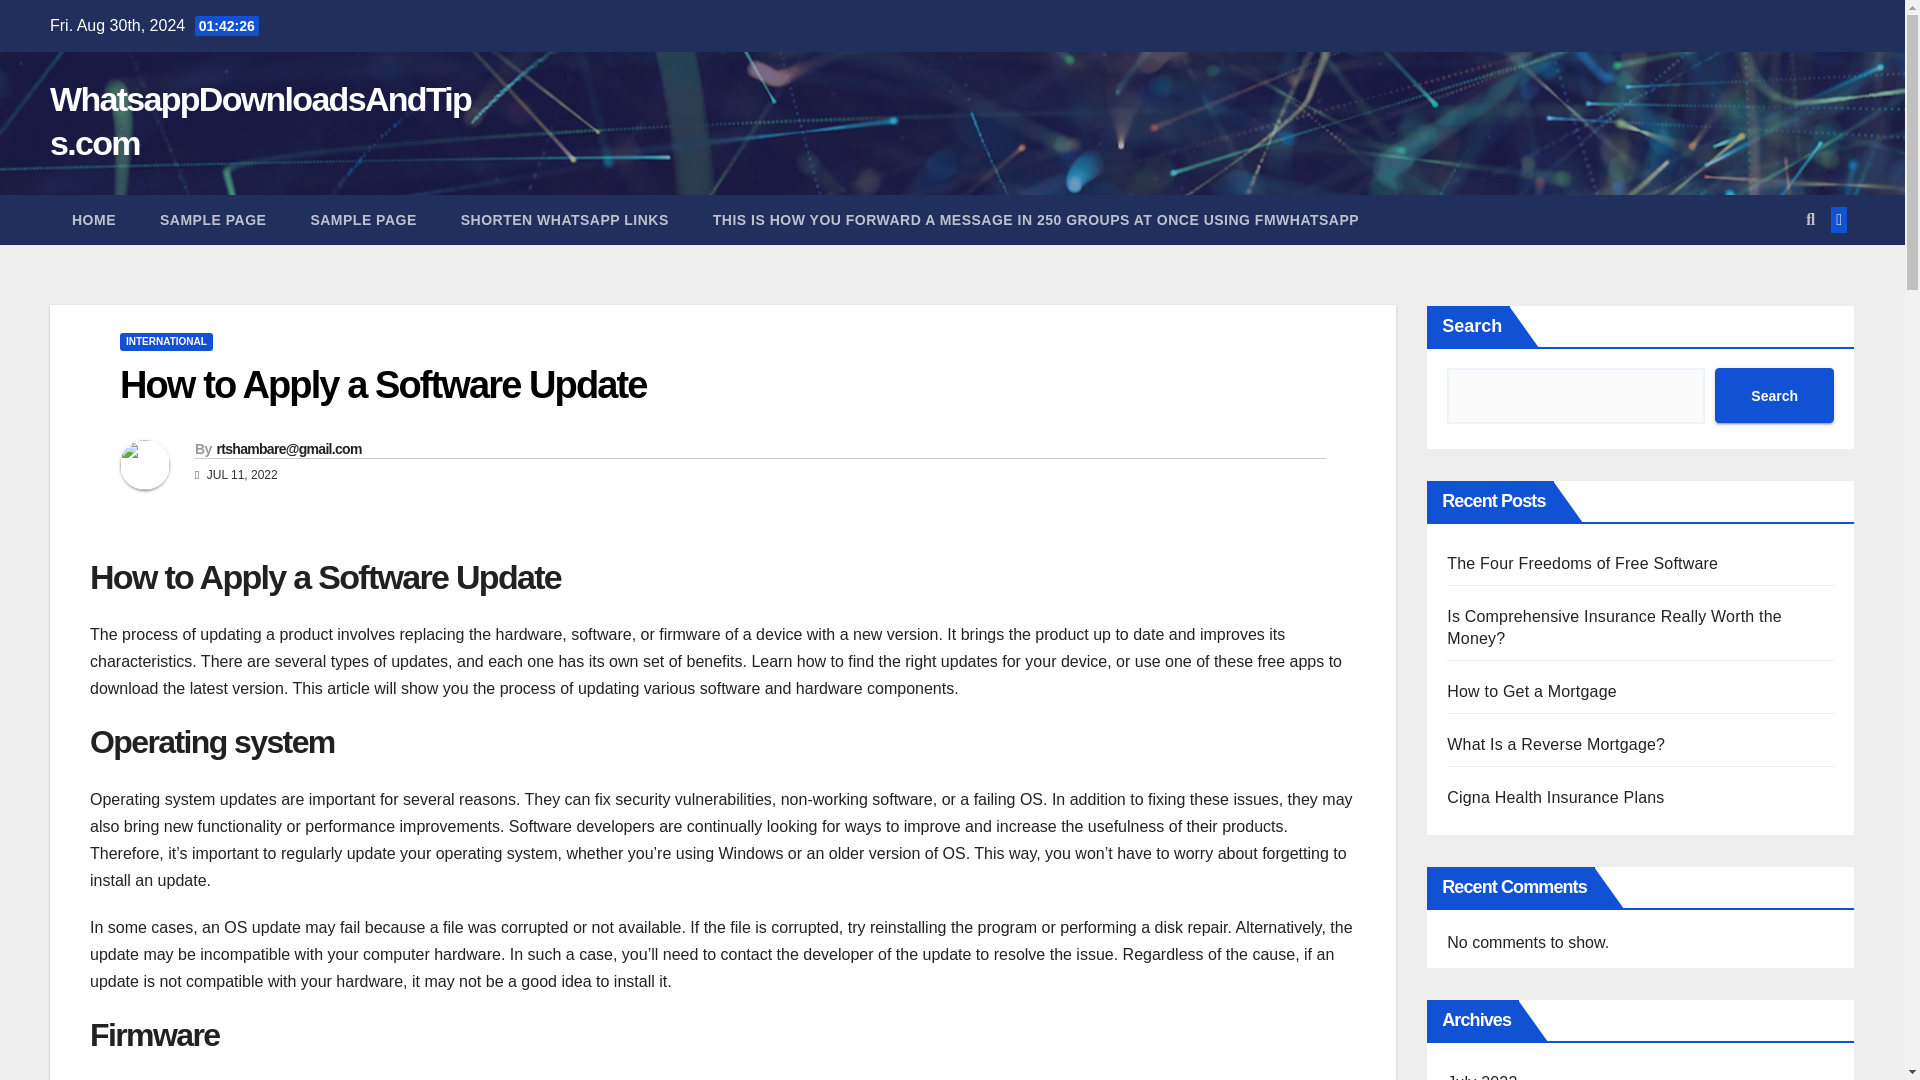 The image size is (1920, 1080). Describe the element at coordinates (94, 220) in the screenshot. I see `HOME` at that location.